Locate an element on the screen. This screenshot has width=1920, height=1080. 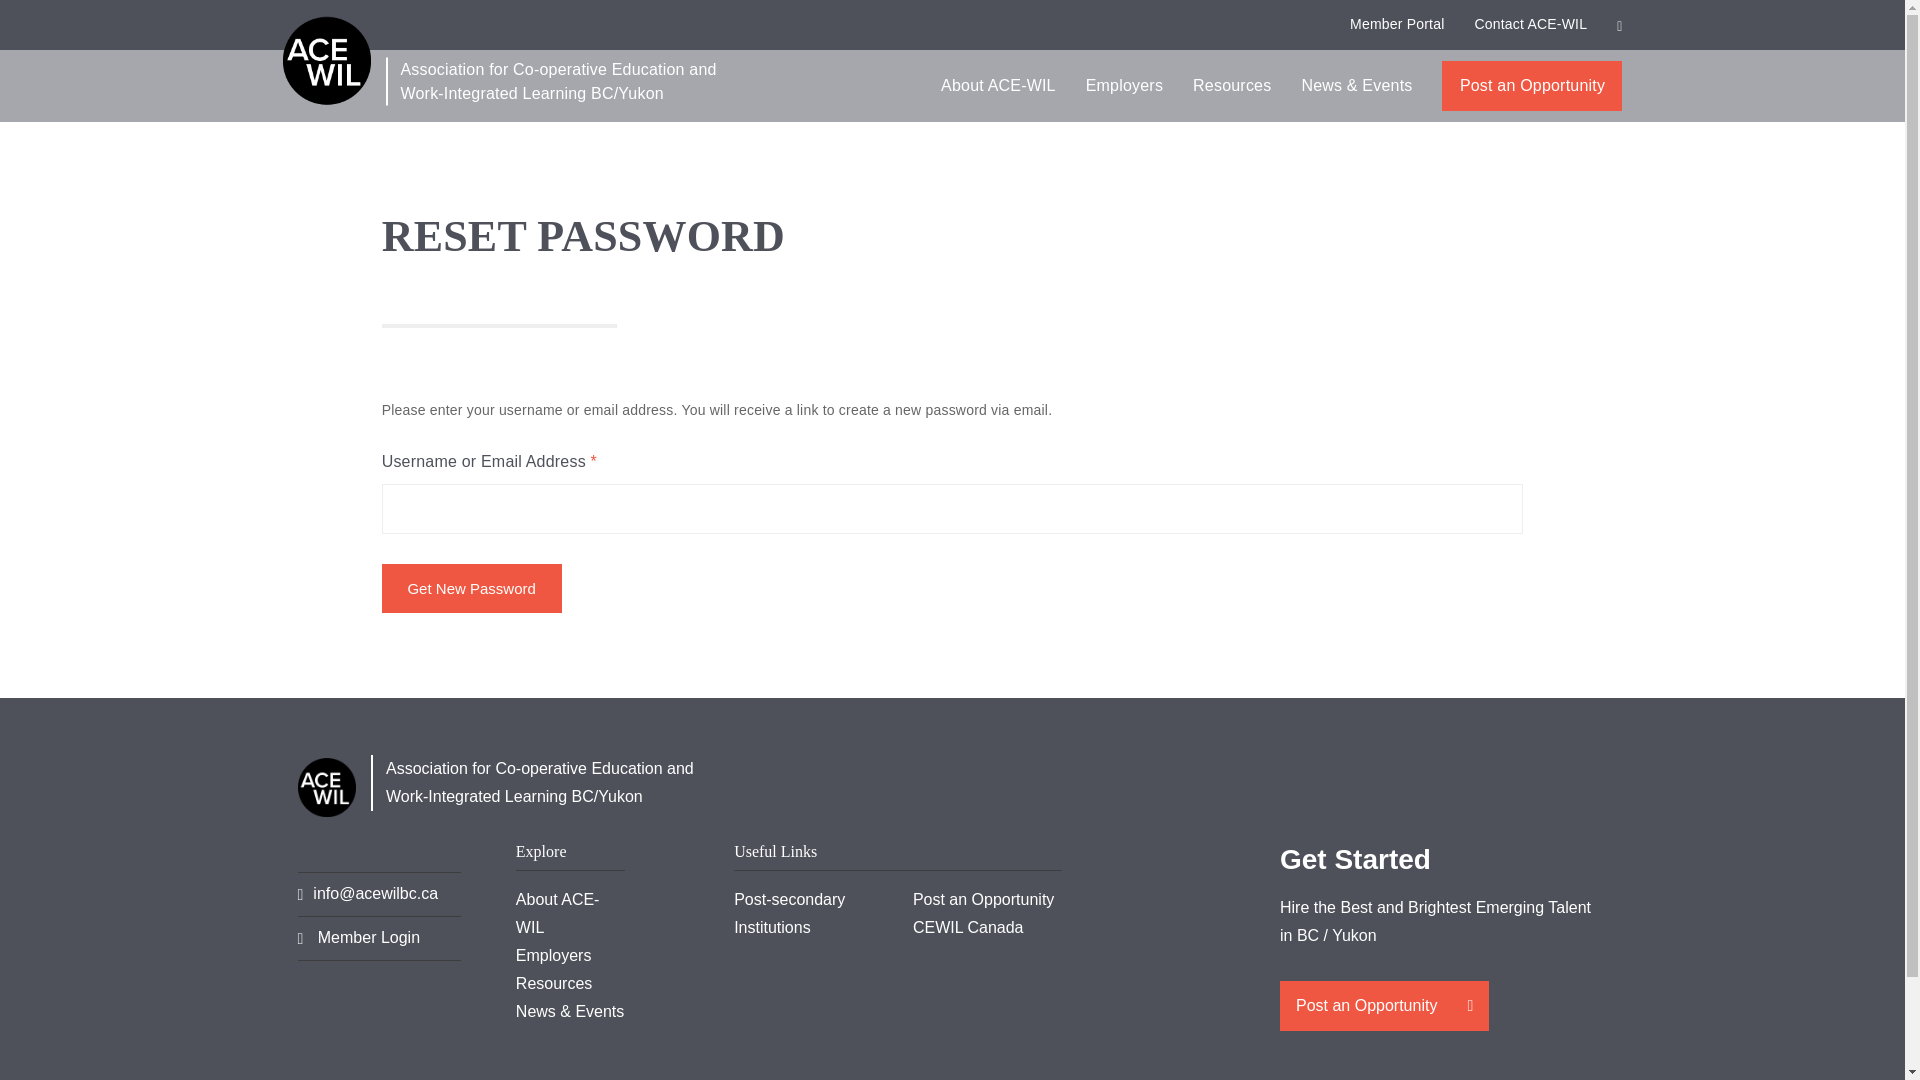
About ACE-WIL is located at coordinates (998, 86).